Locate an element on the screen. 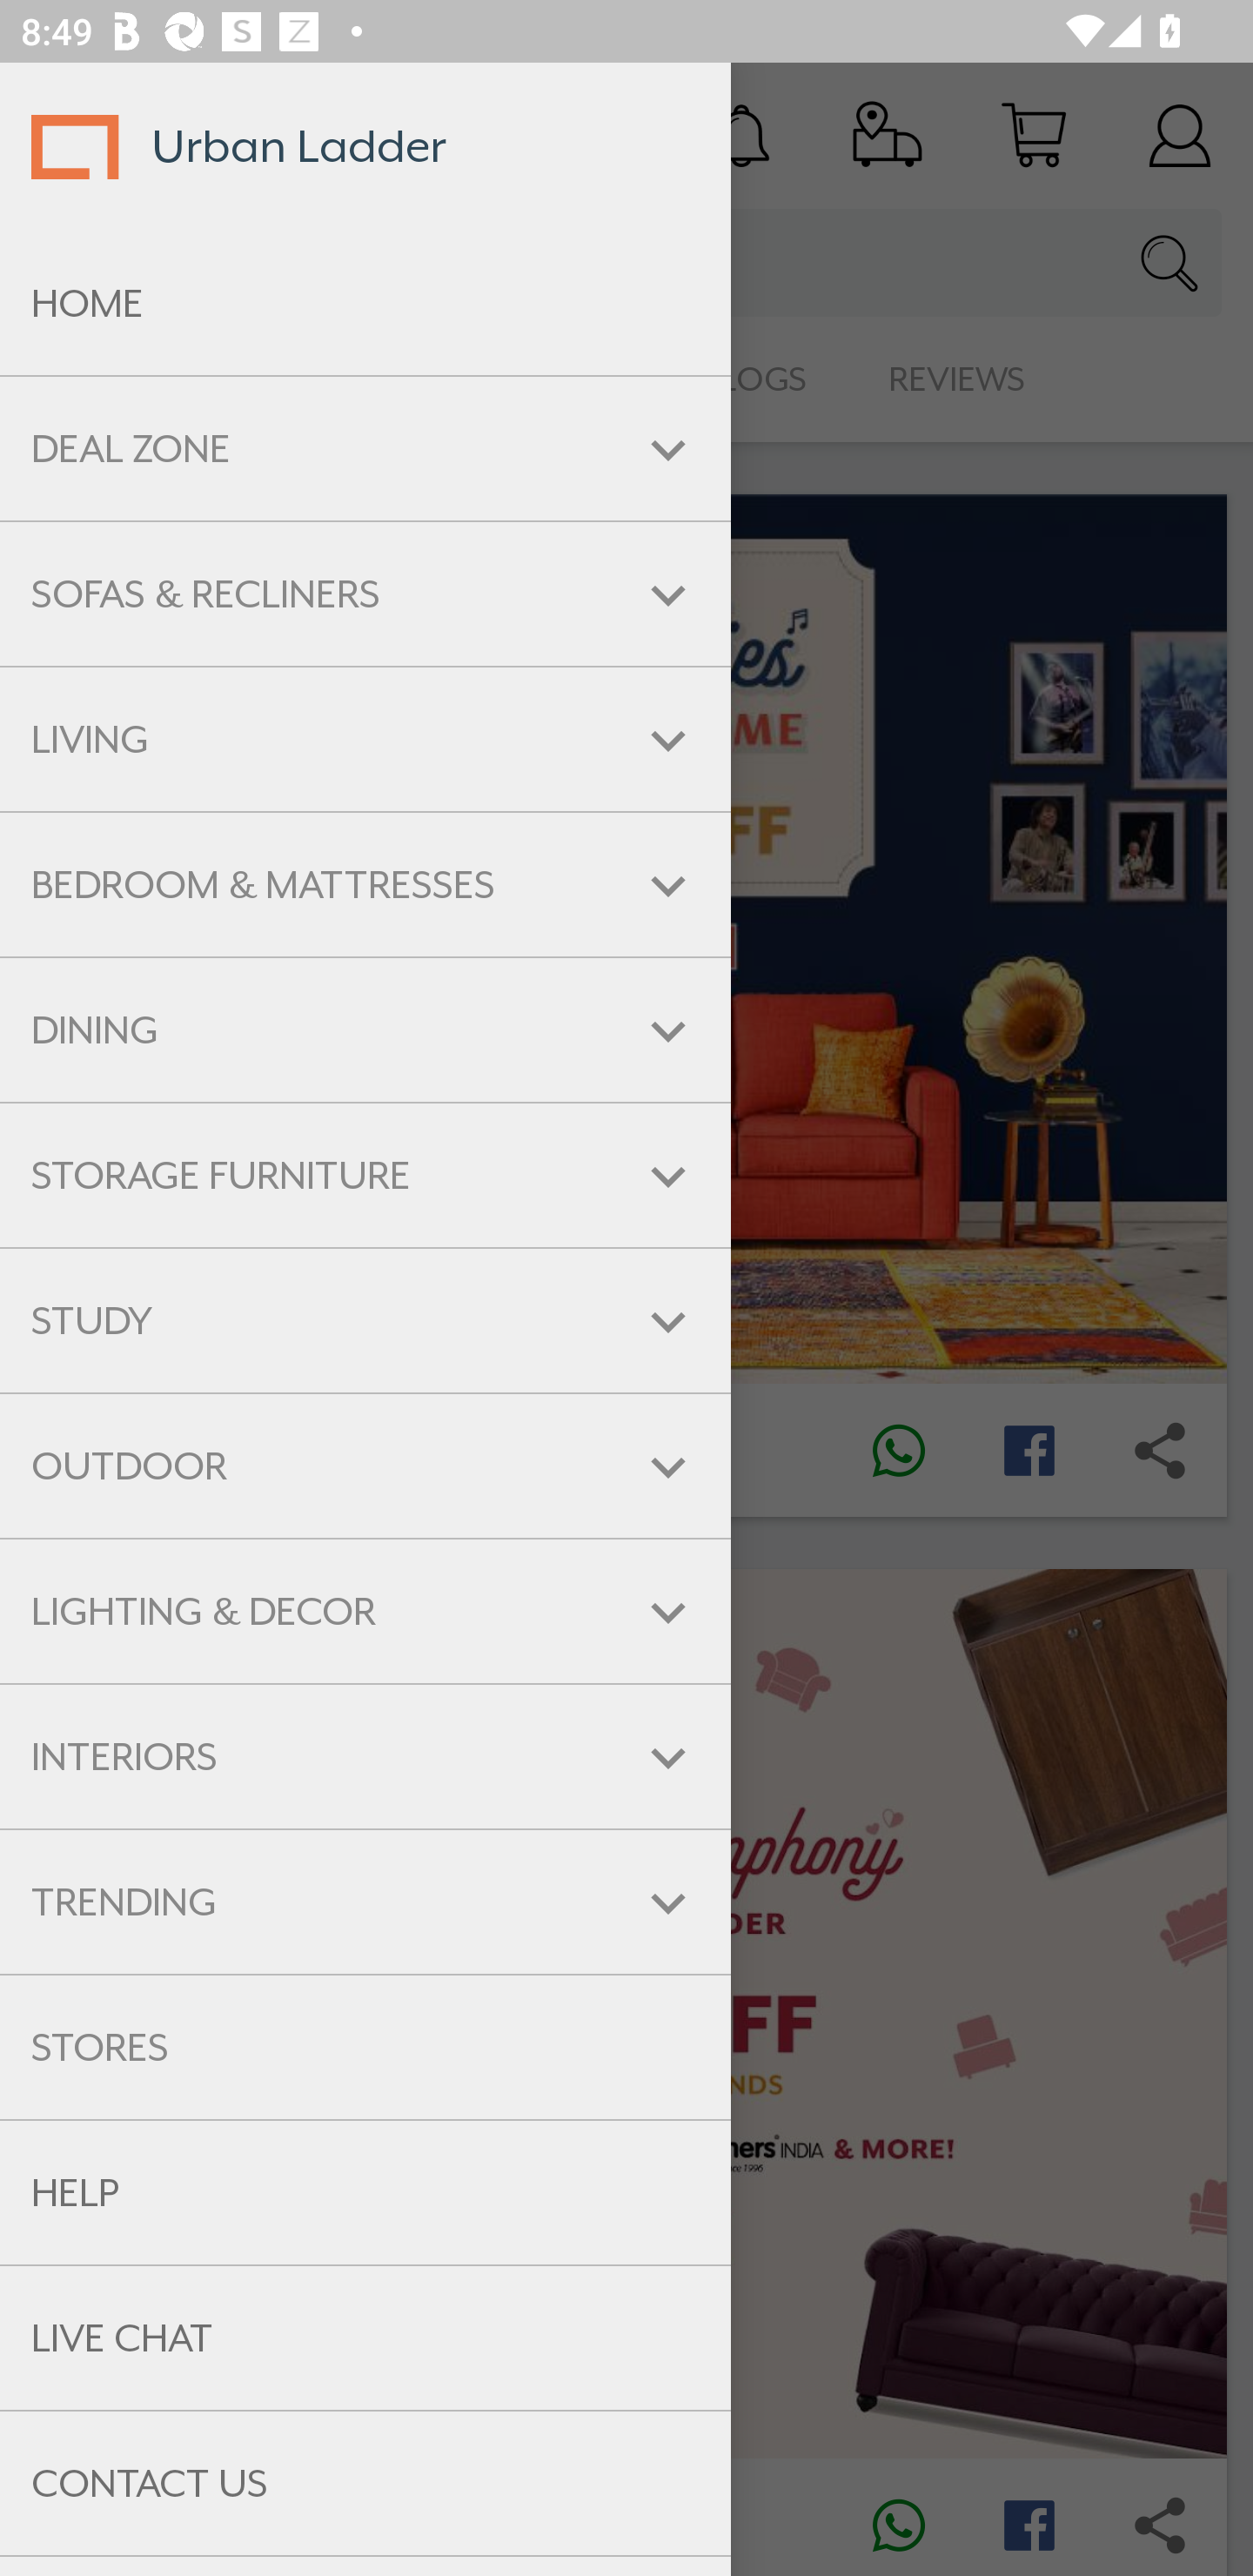  STORES is located at coordinates (365, 2048).